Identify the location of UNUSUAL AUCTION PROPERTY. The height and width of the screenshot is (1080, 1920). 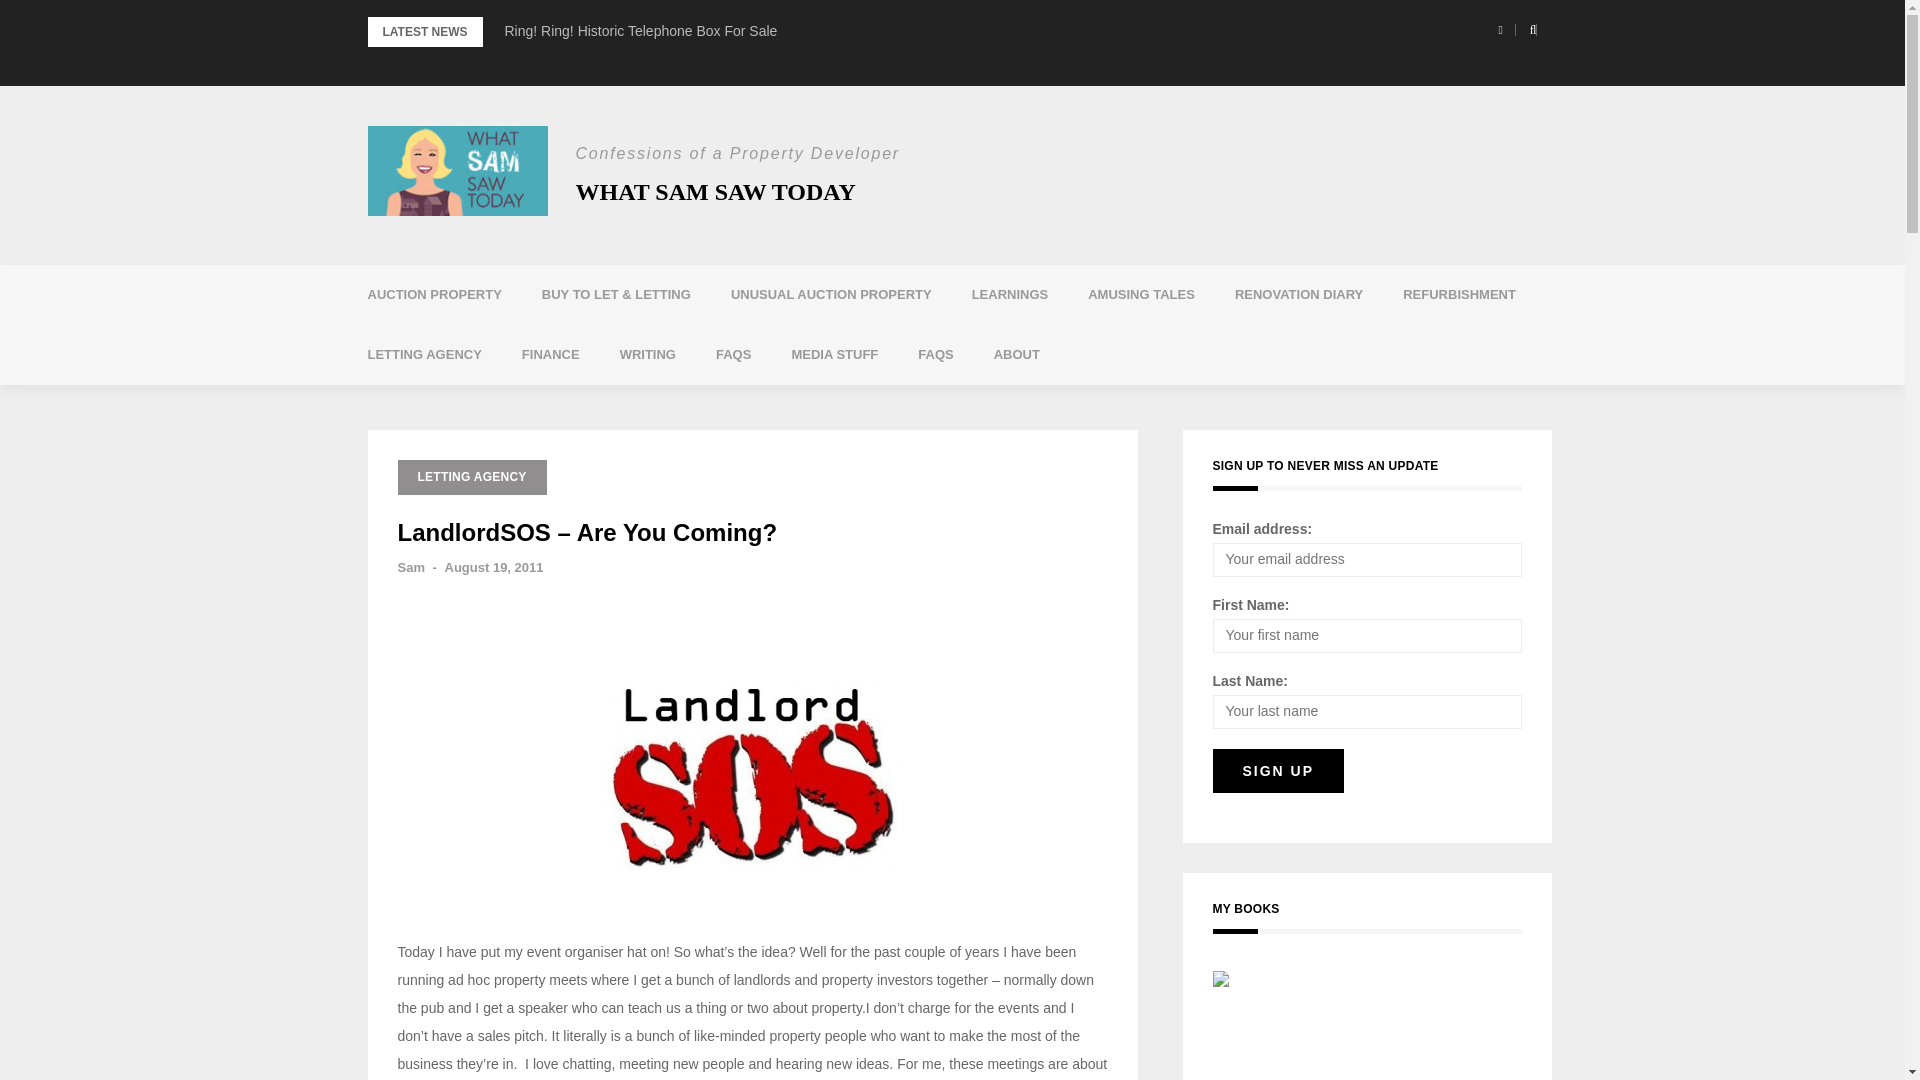
(831, 294).